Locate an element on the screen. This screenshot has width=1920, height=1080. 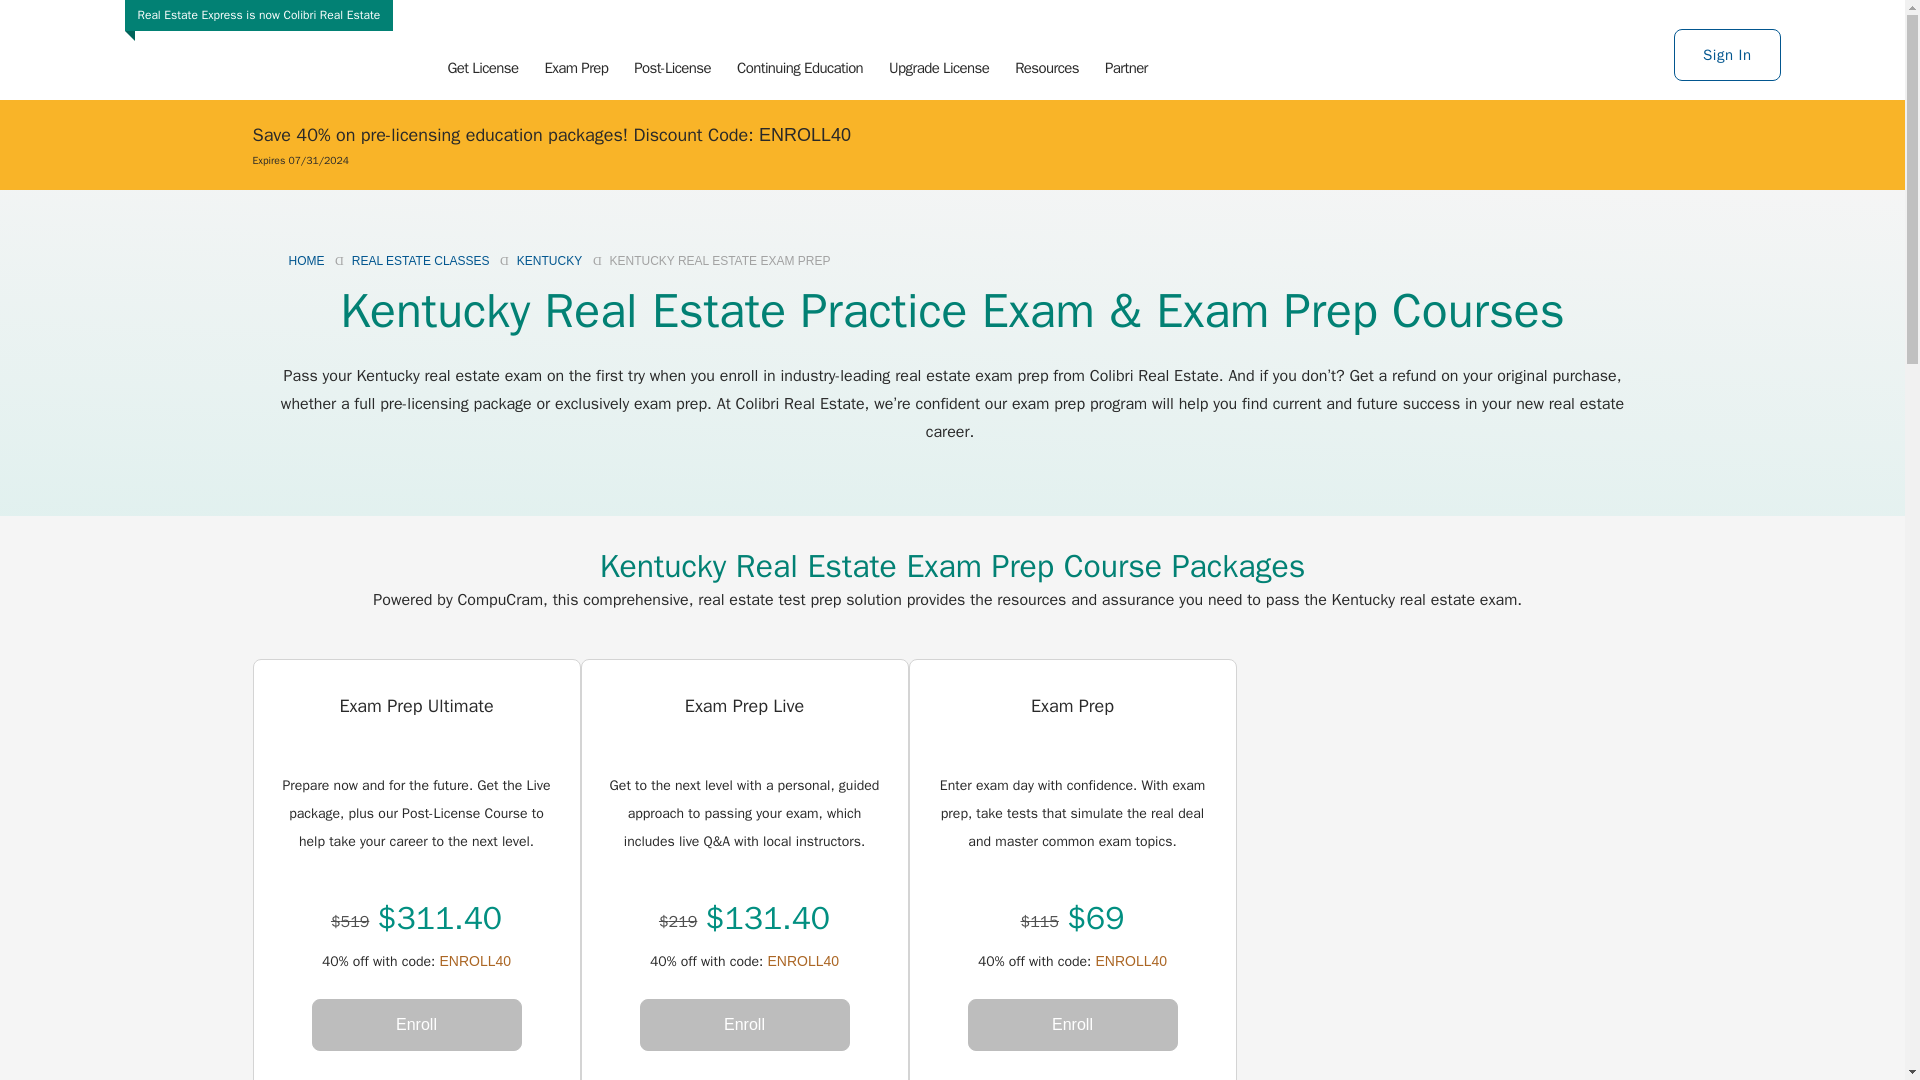
Regular price is located at coordinates (677, 922).